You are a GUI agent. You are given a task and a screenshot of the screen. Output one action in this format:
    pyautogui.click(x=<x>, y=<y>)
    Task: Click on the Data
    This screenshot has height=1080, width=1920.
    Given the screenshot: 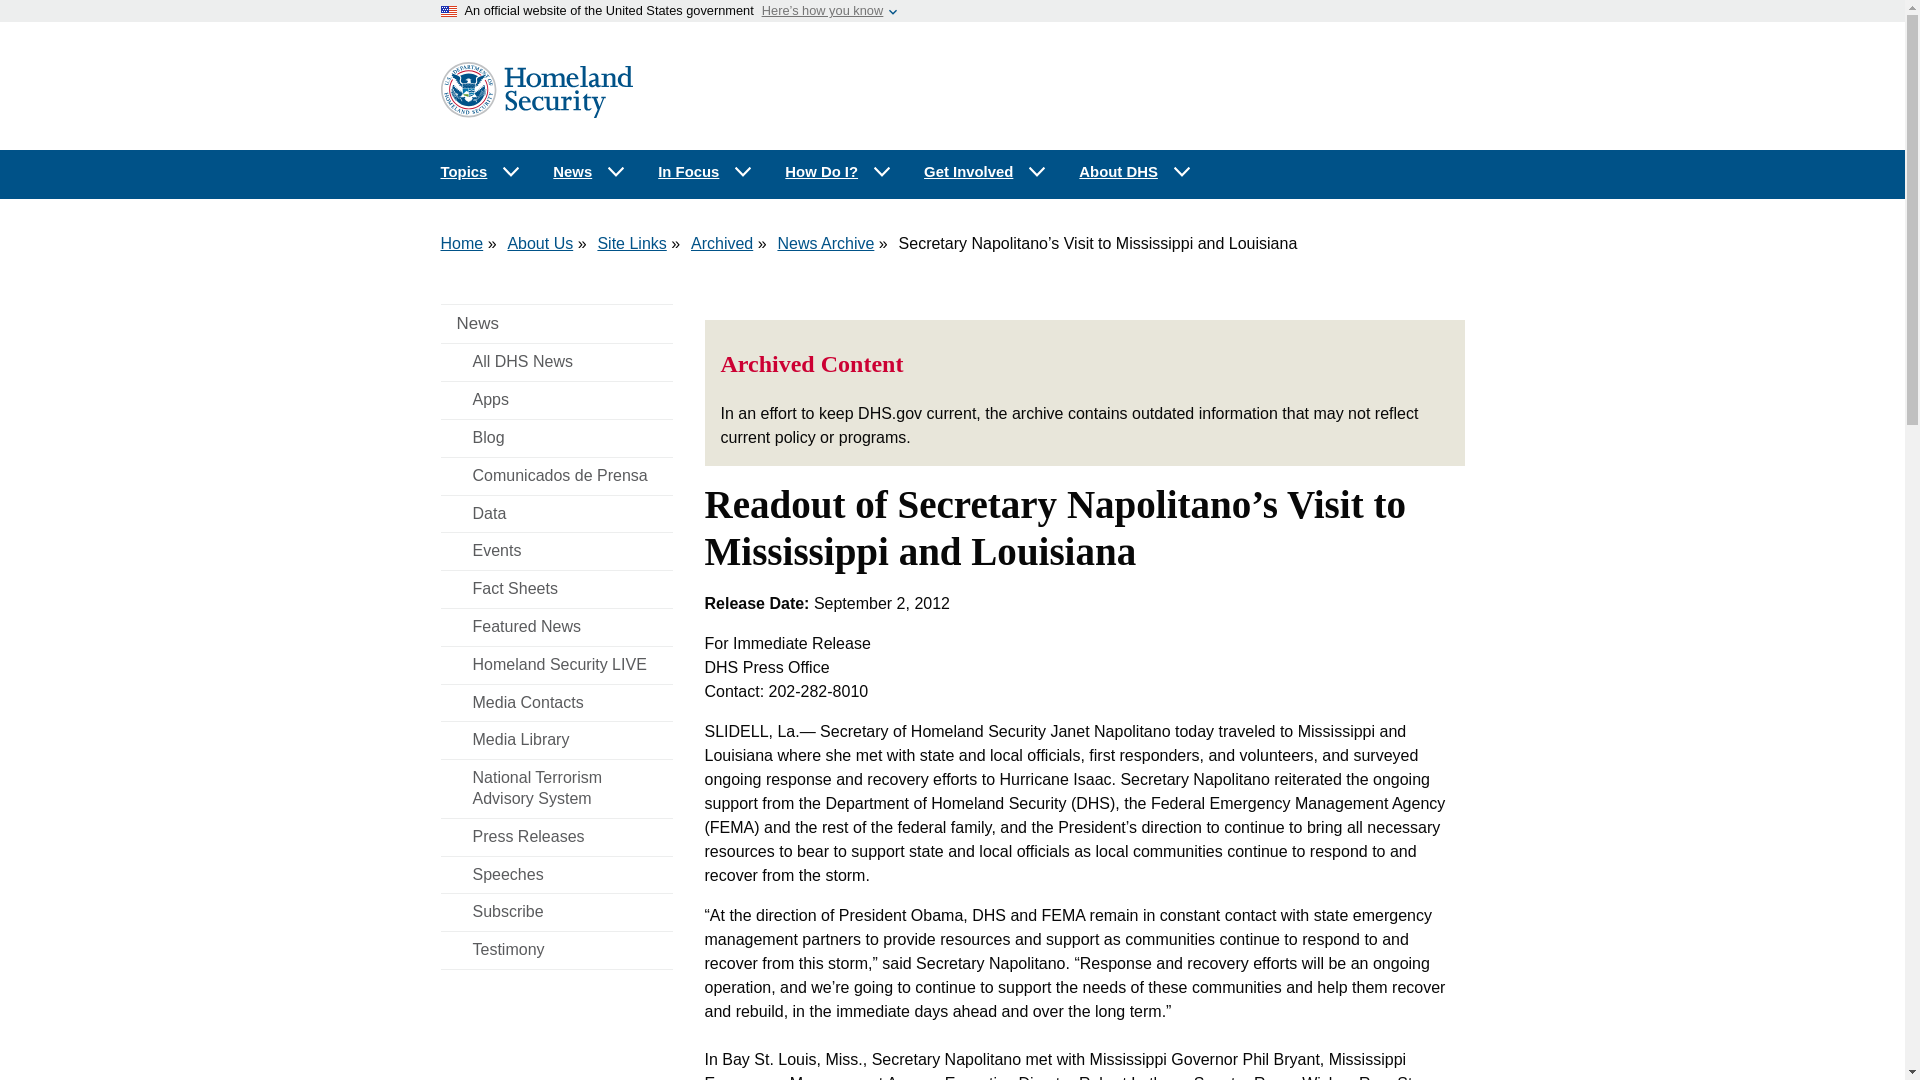 What is the action you would take?
    pyautogui.click(x=556, y=514)
    